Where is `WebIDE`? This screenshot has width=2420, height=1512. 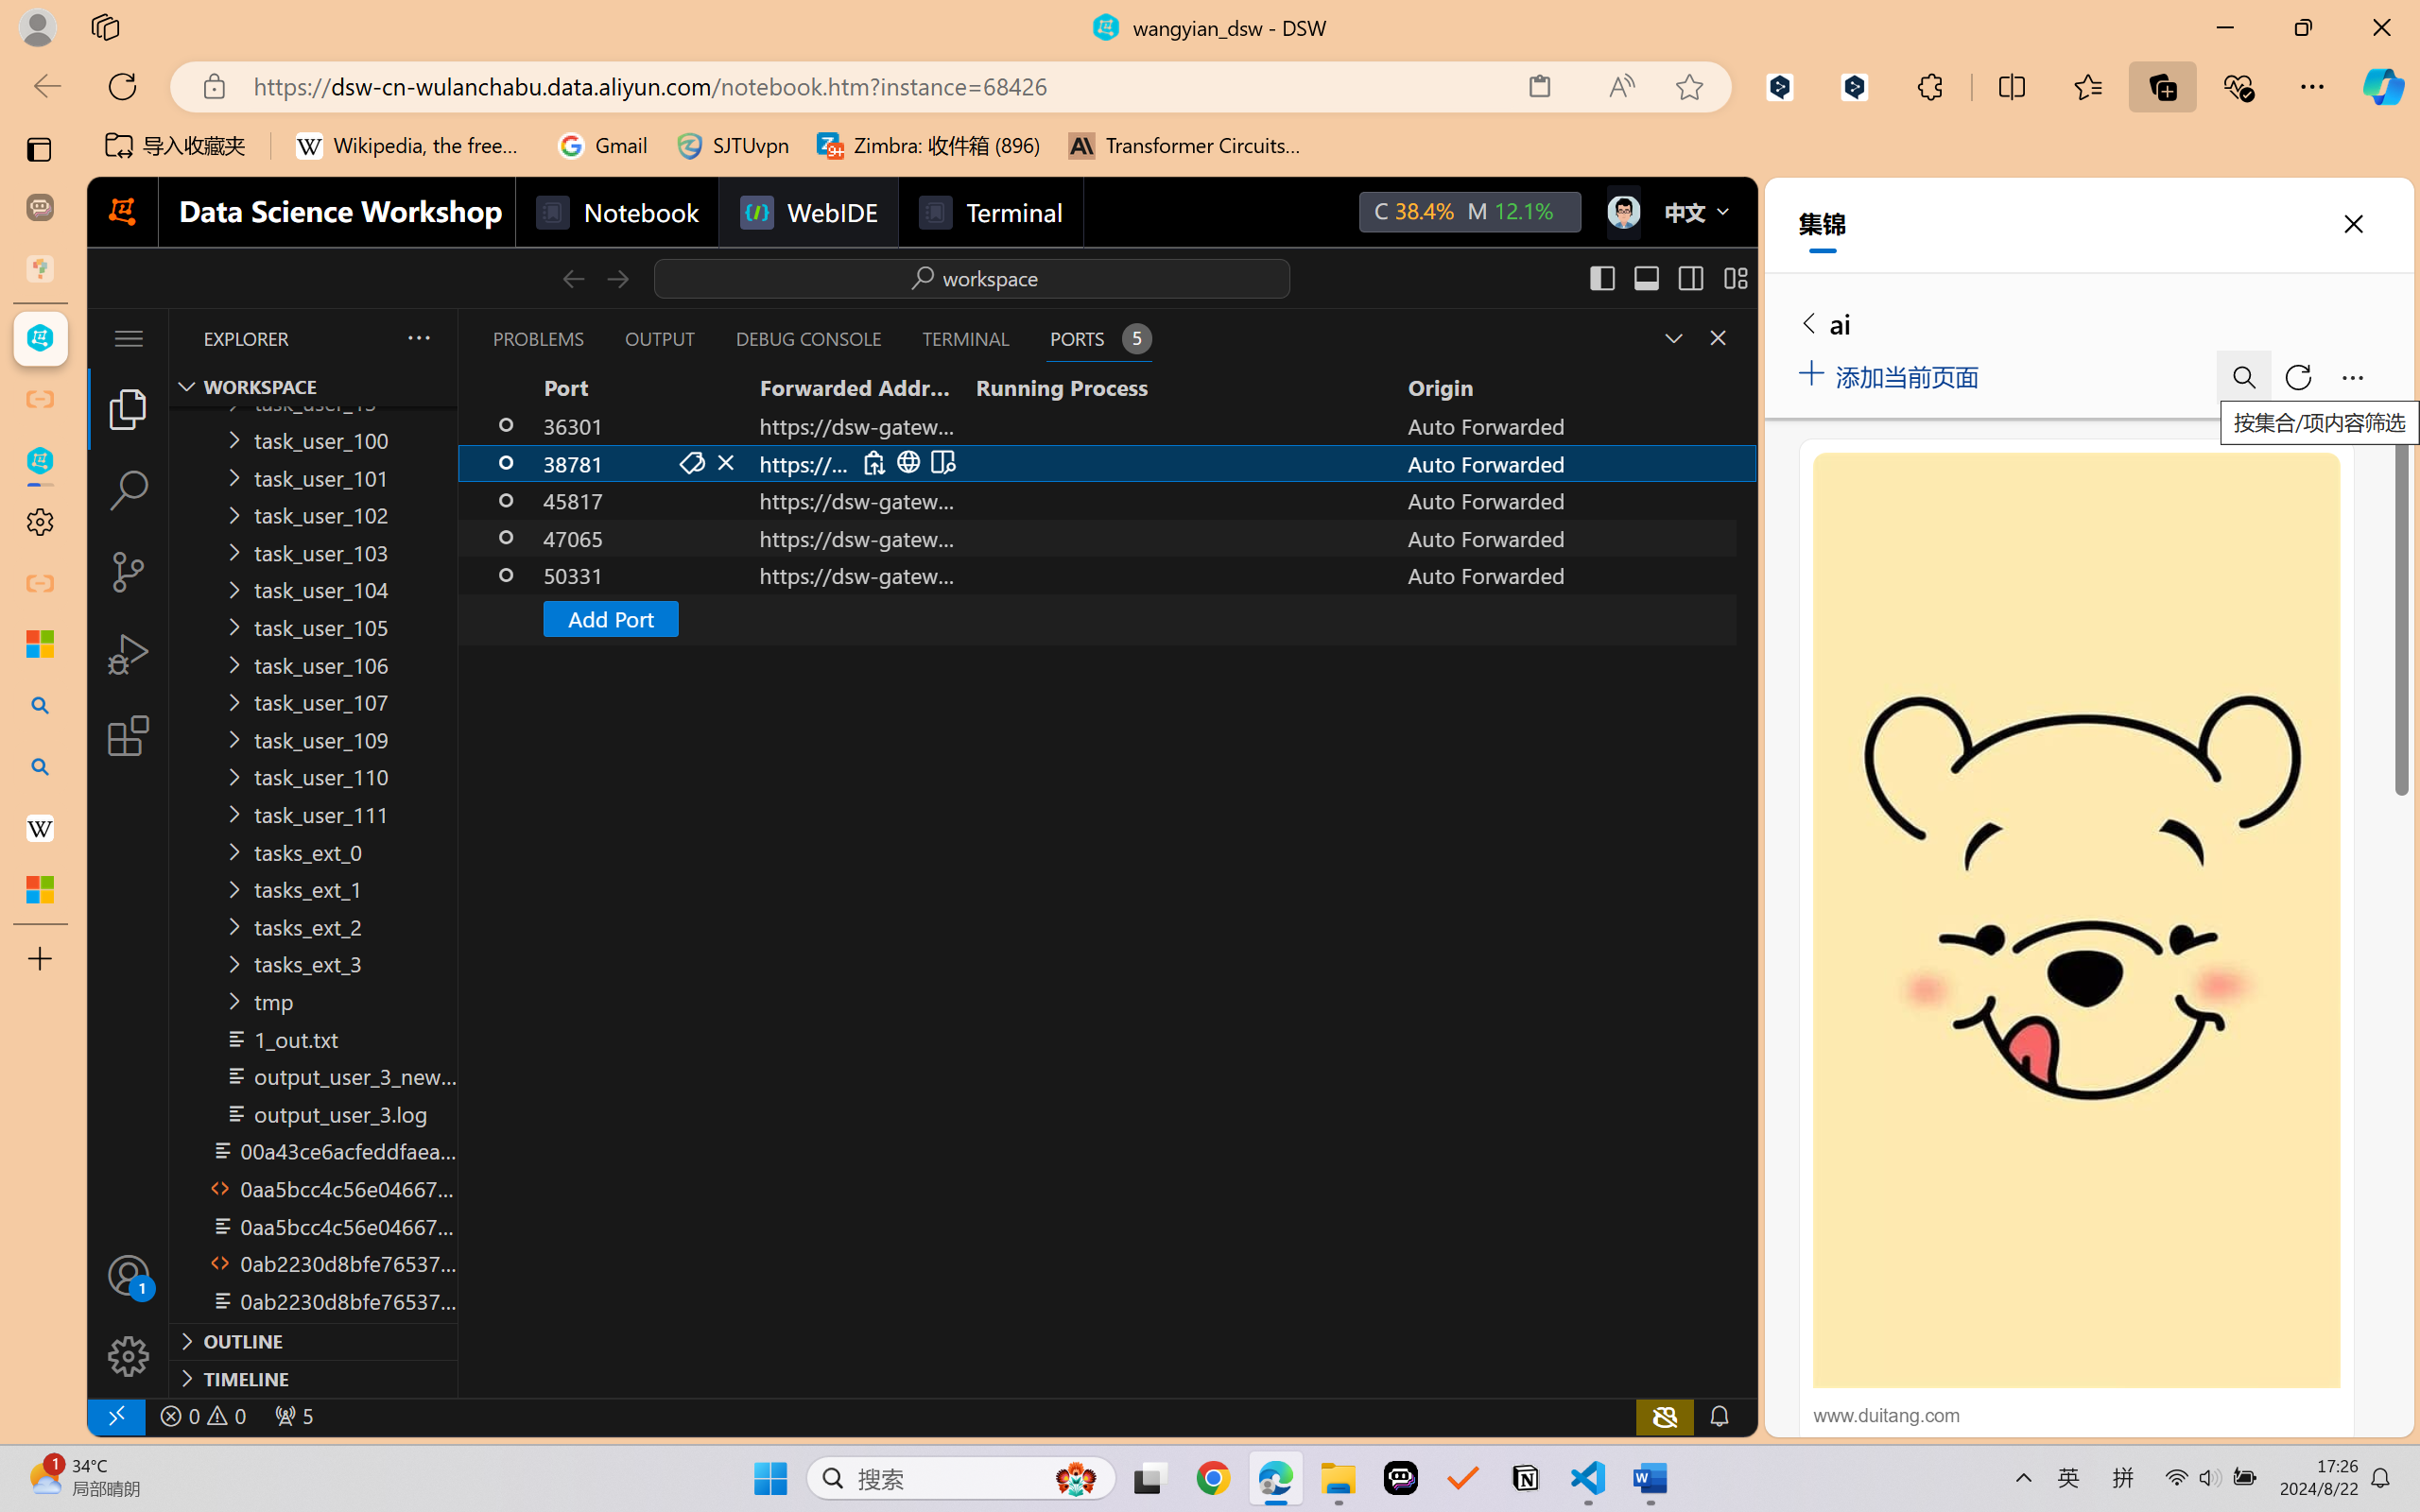 WebIDE is located at coordinates (807, 212).